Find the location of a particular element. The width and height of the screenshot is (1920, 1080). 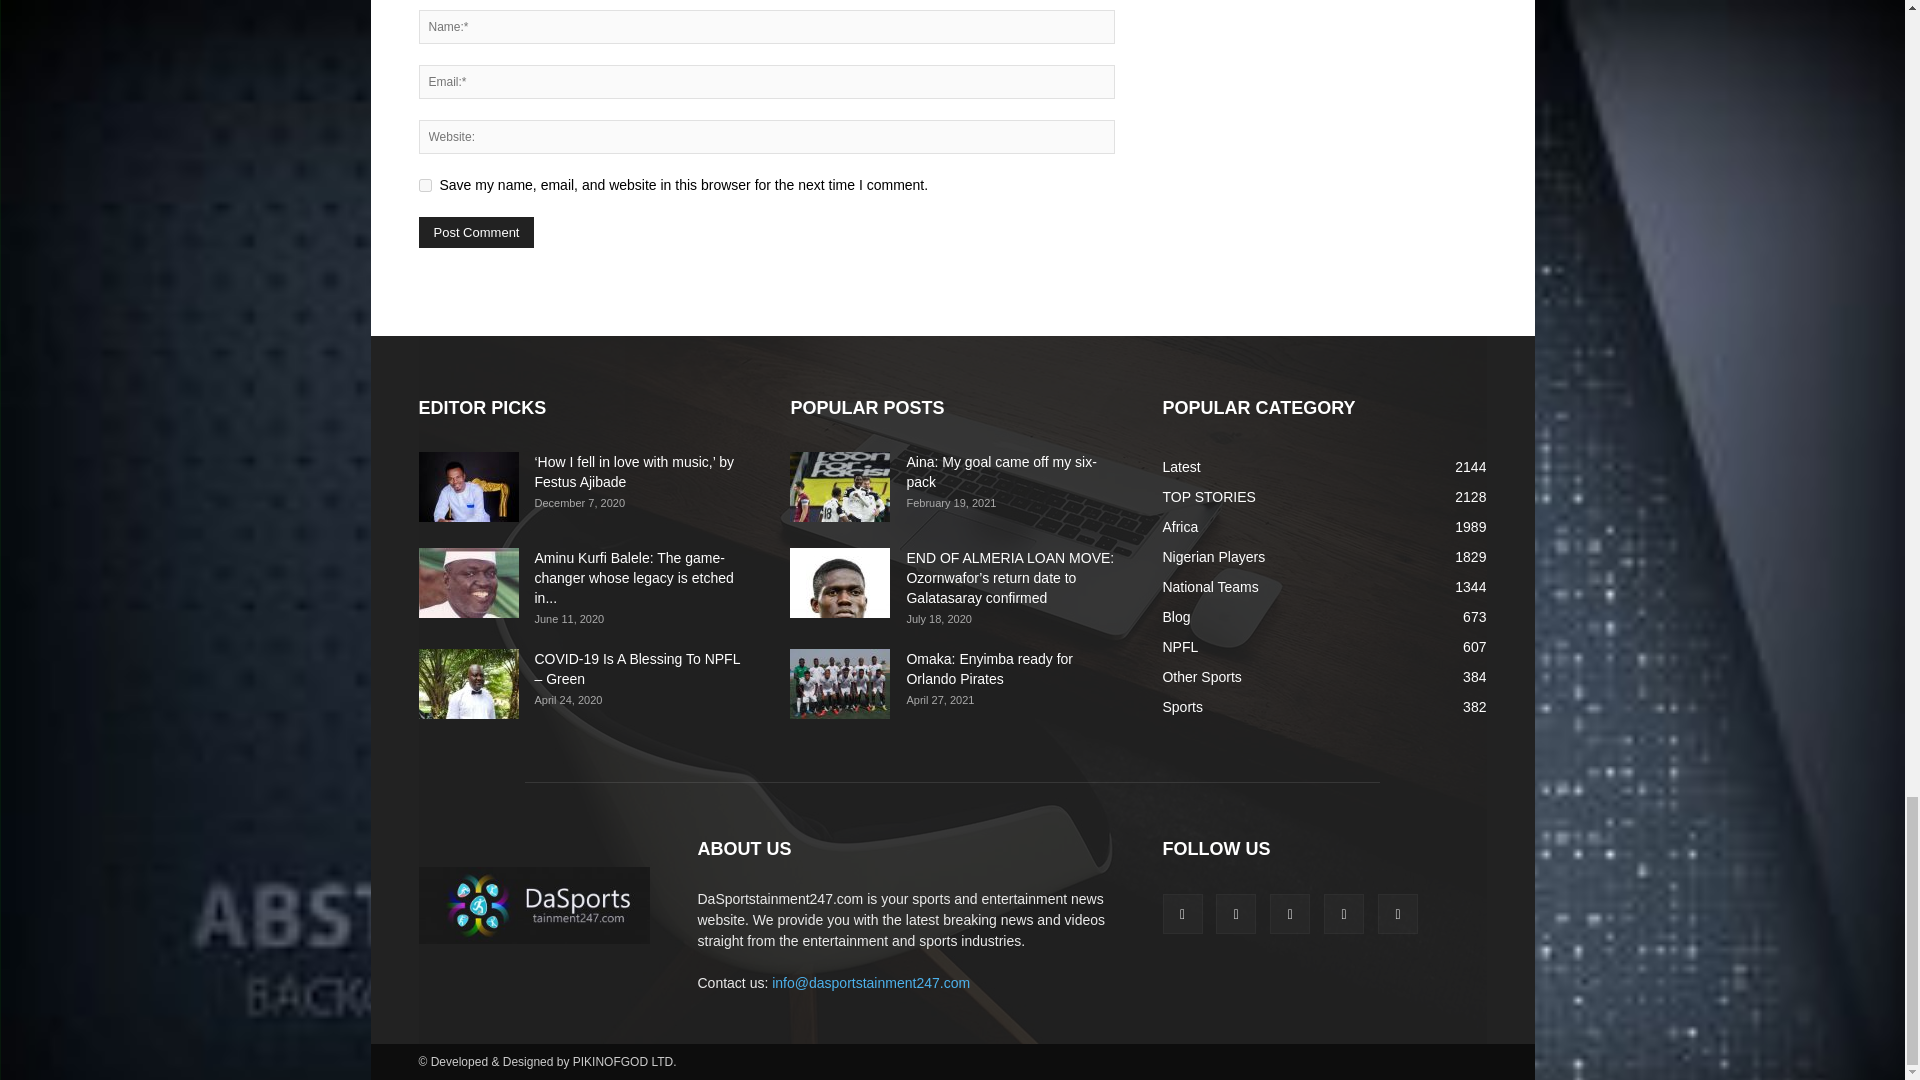

yes is located at coordinates (424, 186).